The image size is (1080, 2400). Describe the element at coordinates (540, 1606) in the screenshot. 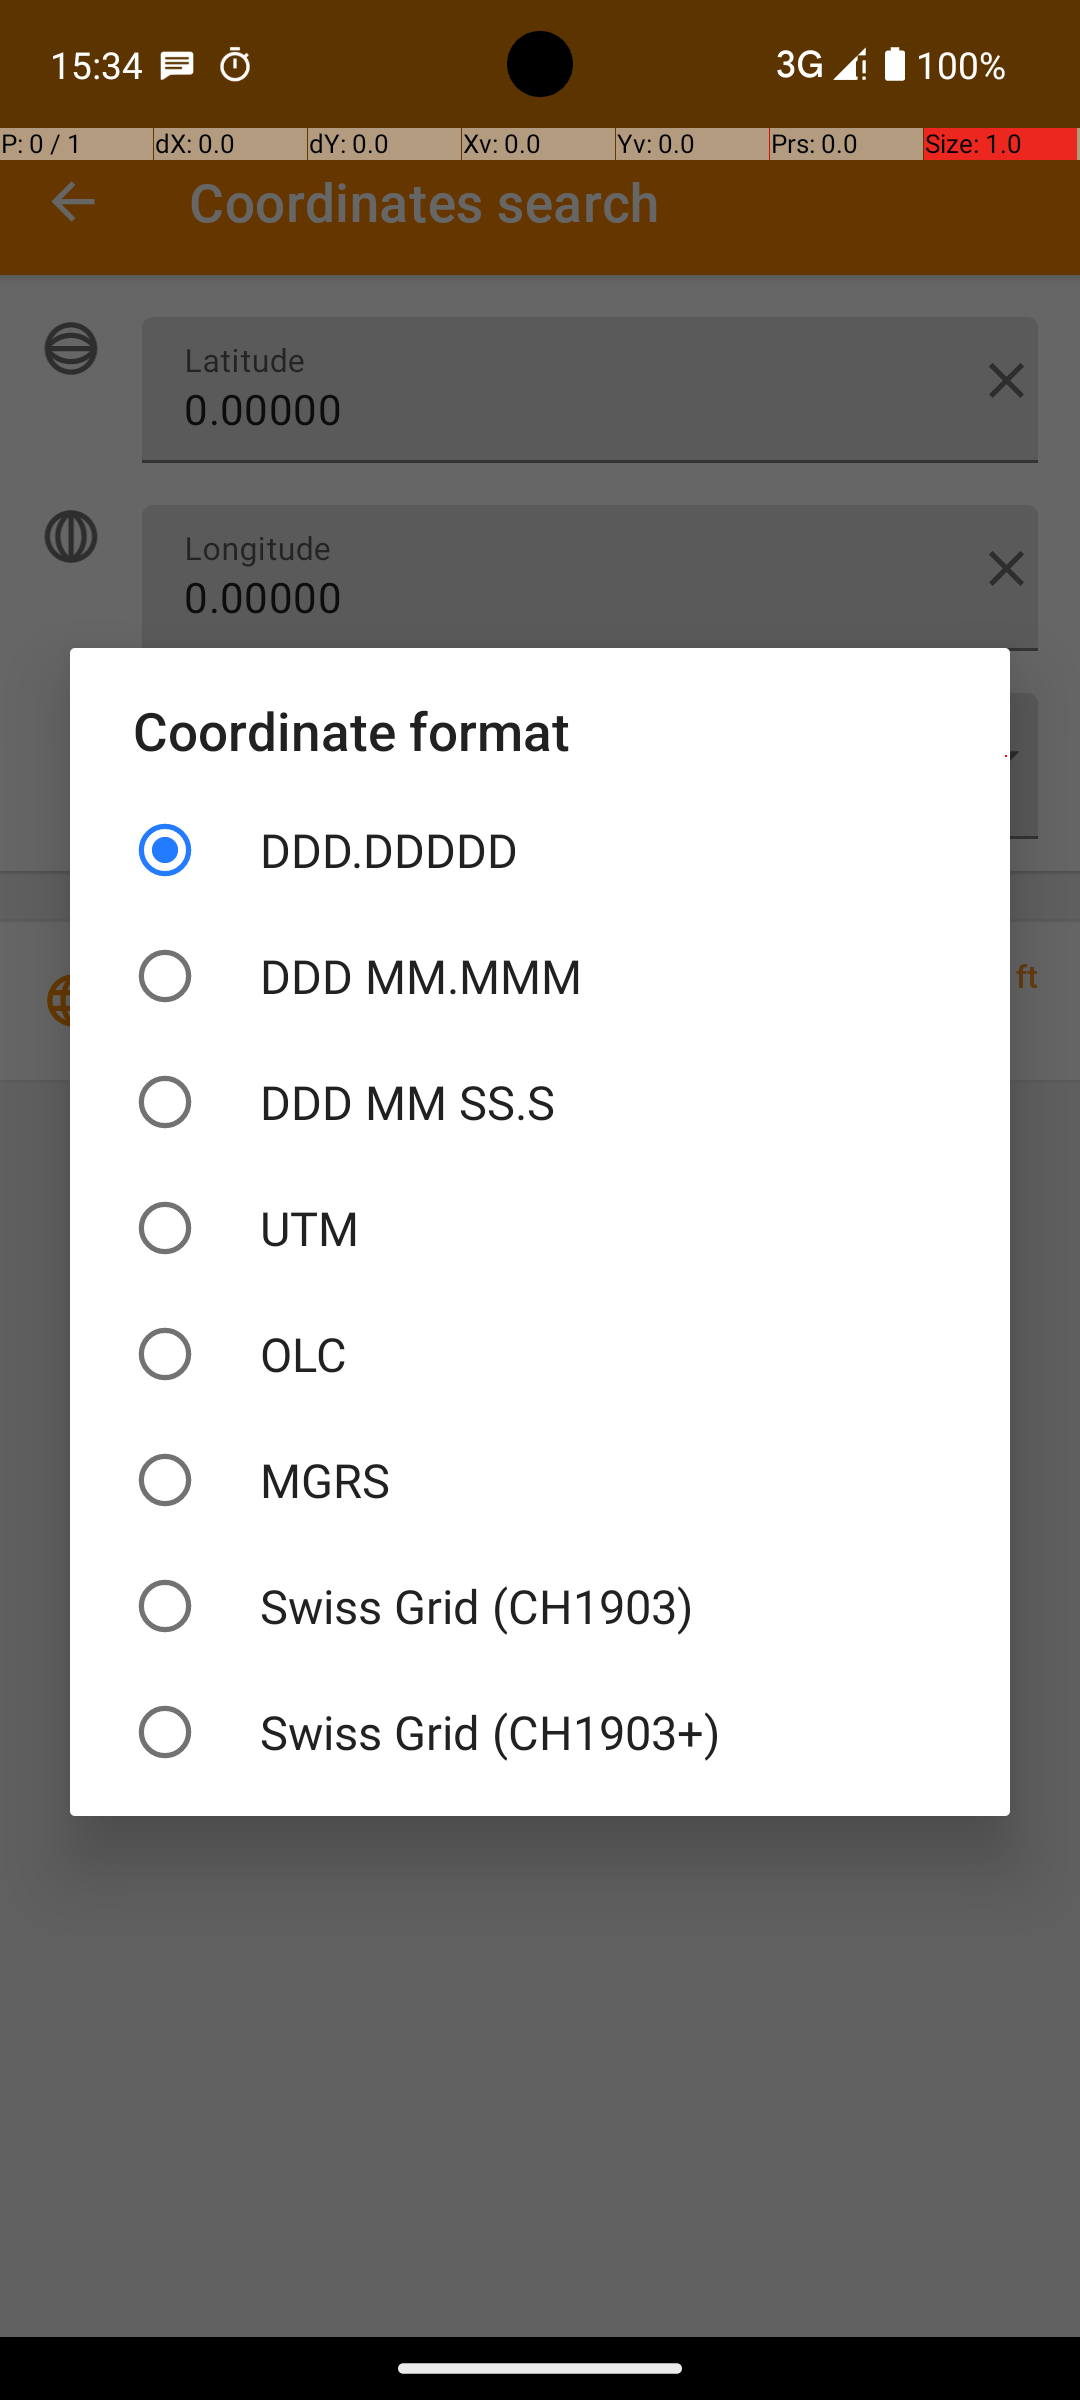

I see `Swiss Grid (CH1903)` at that location.